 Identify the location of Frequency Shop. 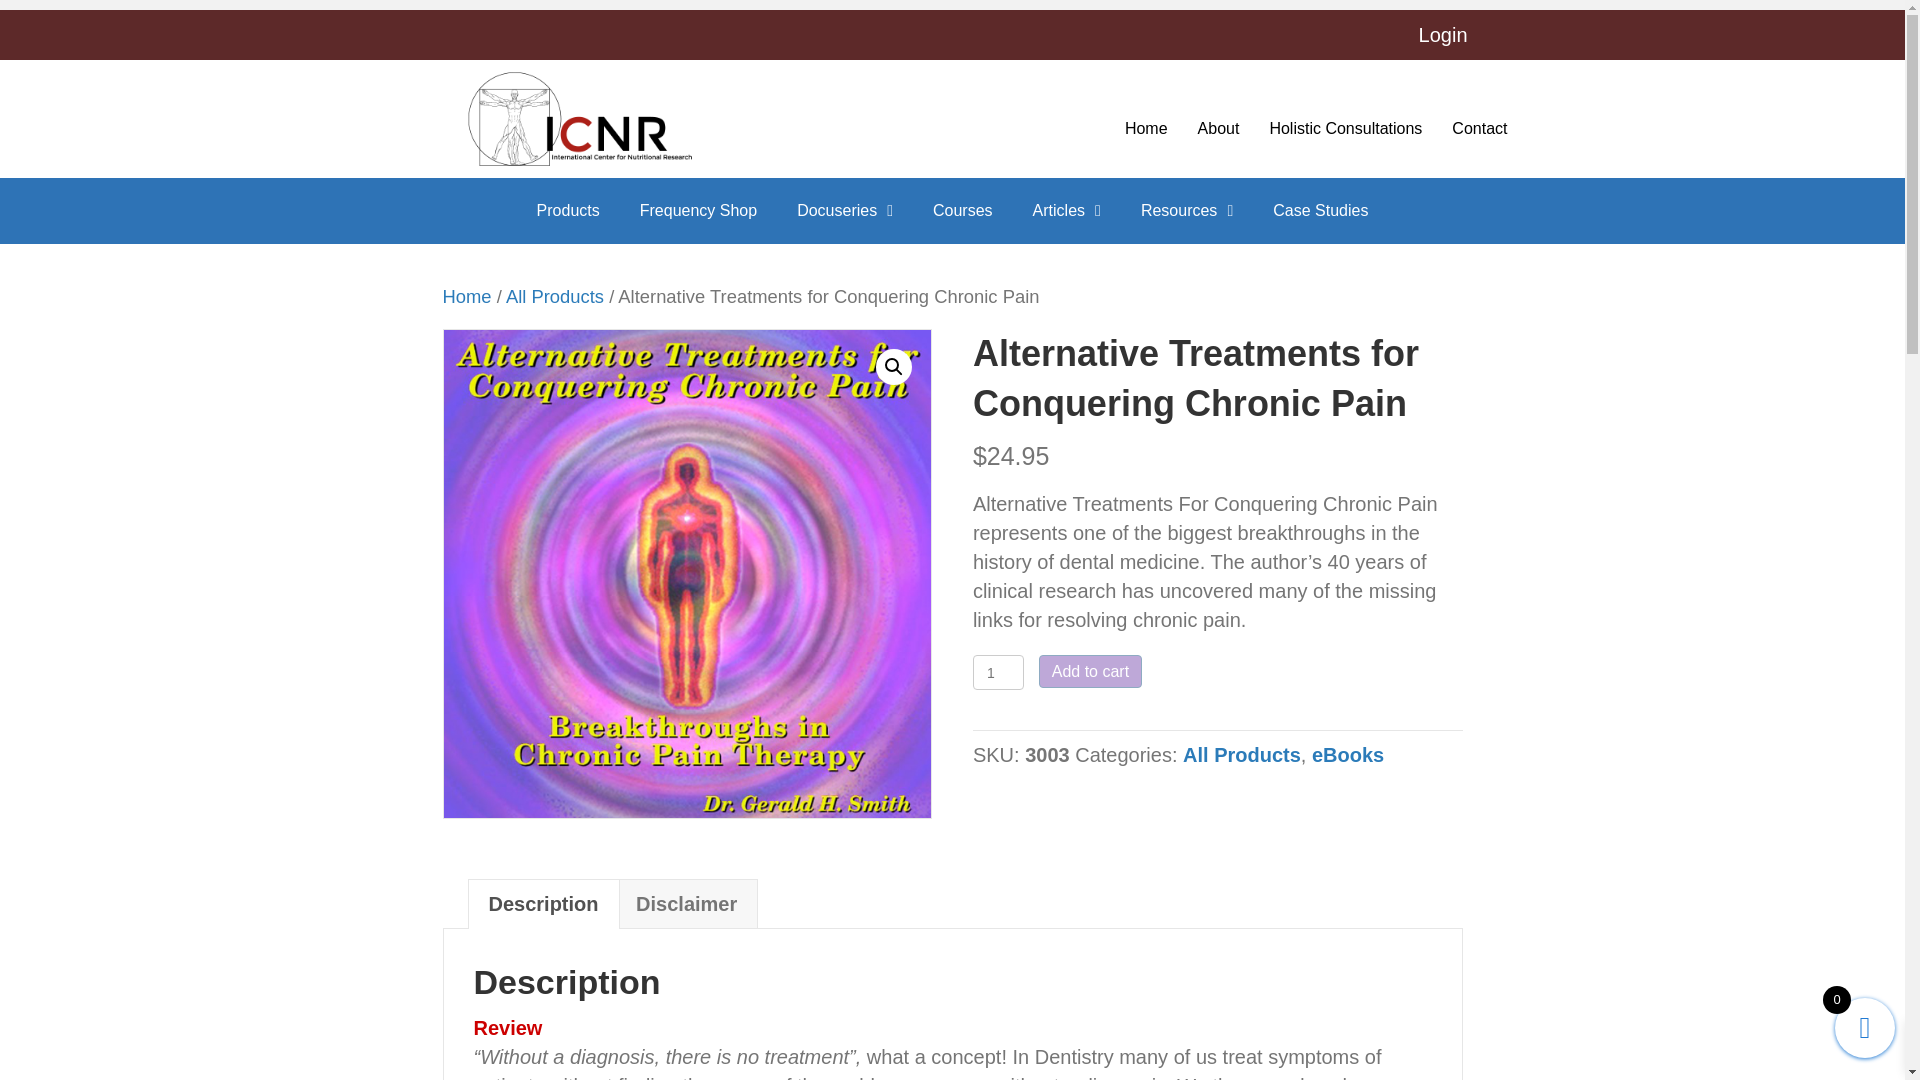
(698, 210).